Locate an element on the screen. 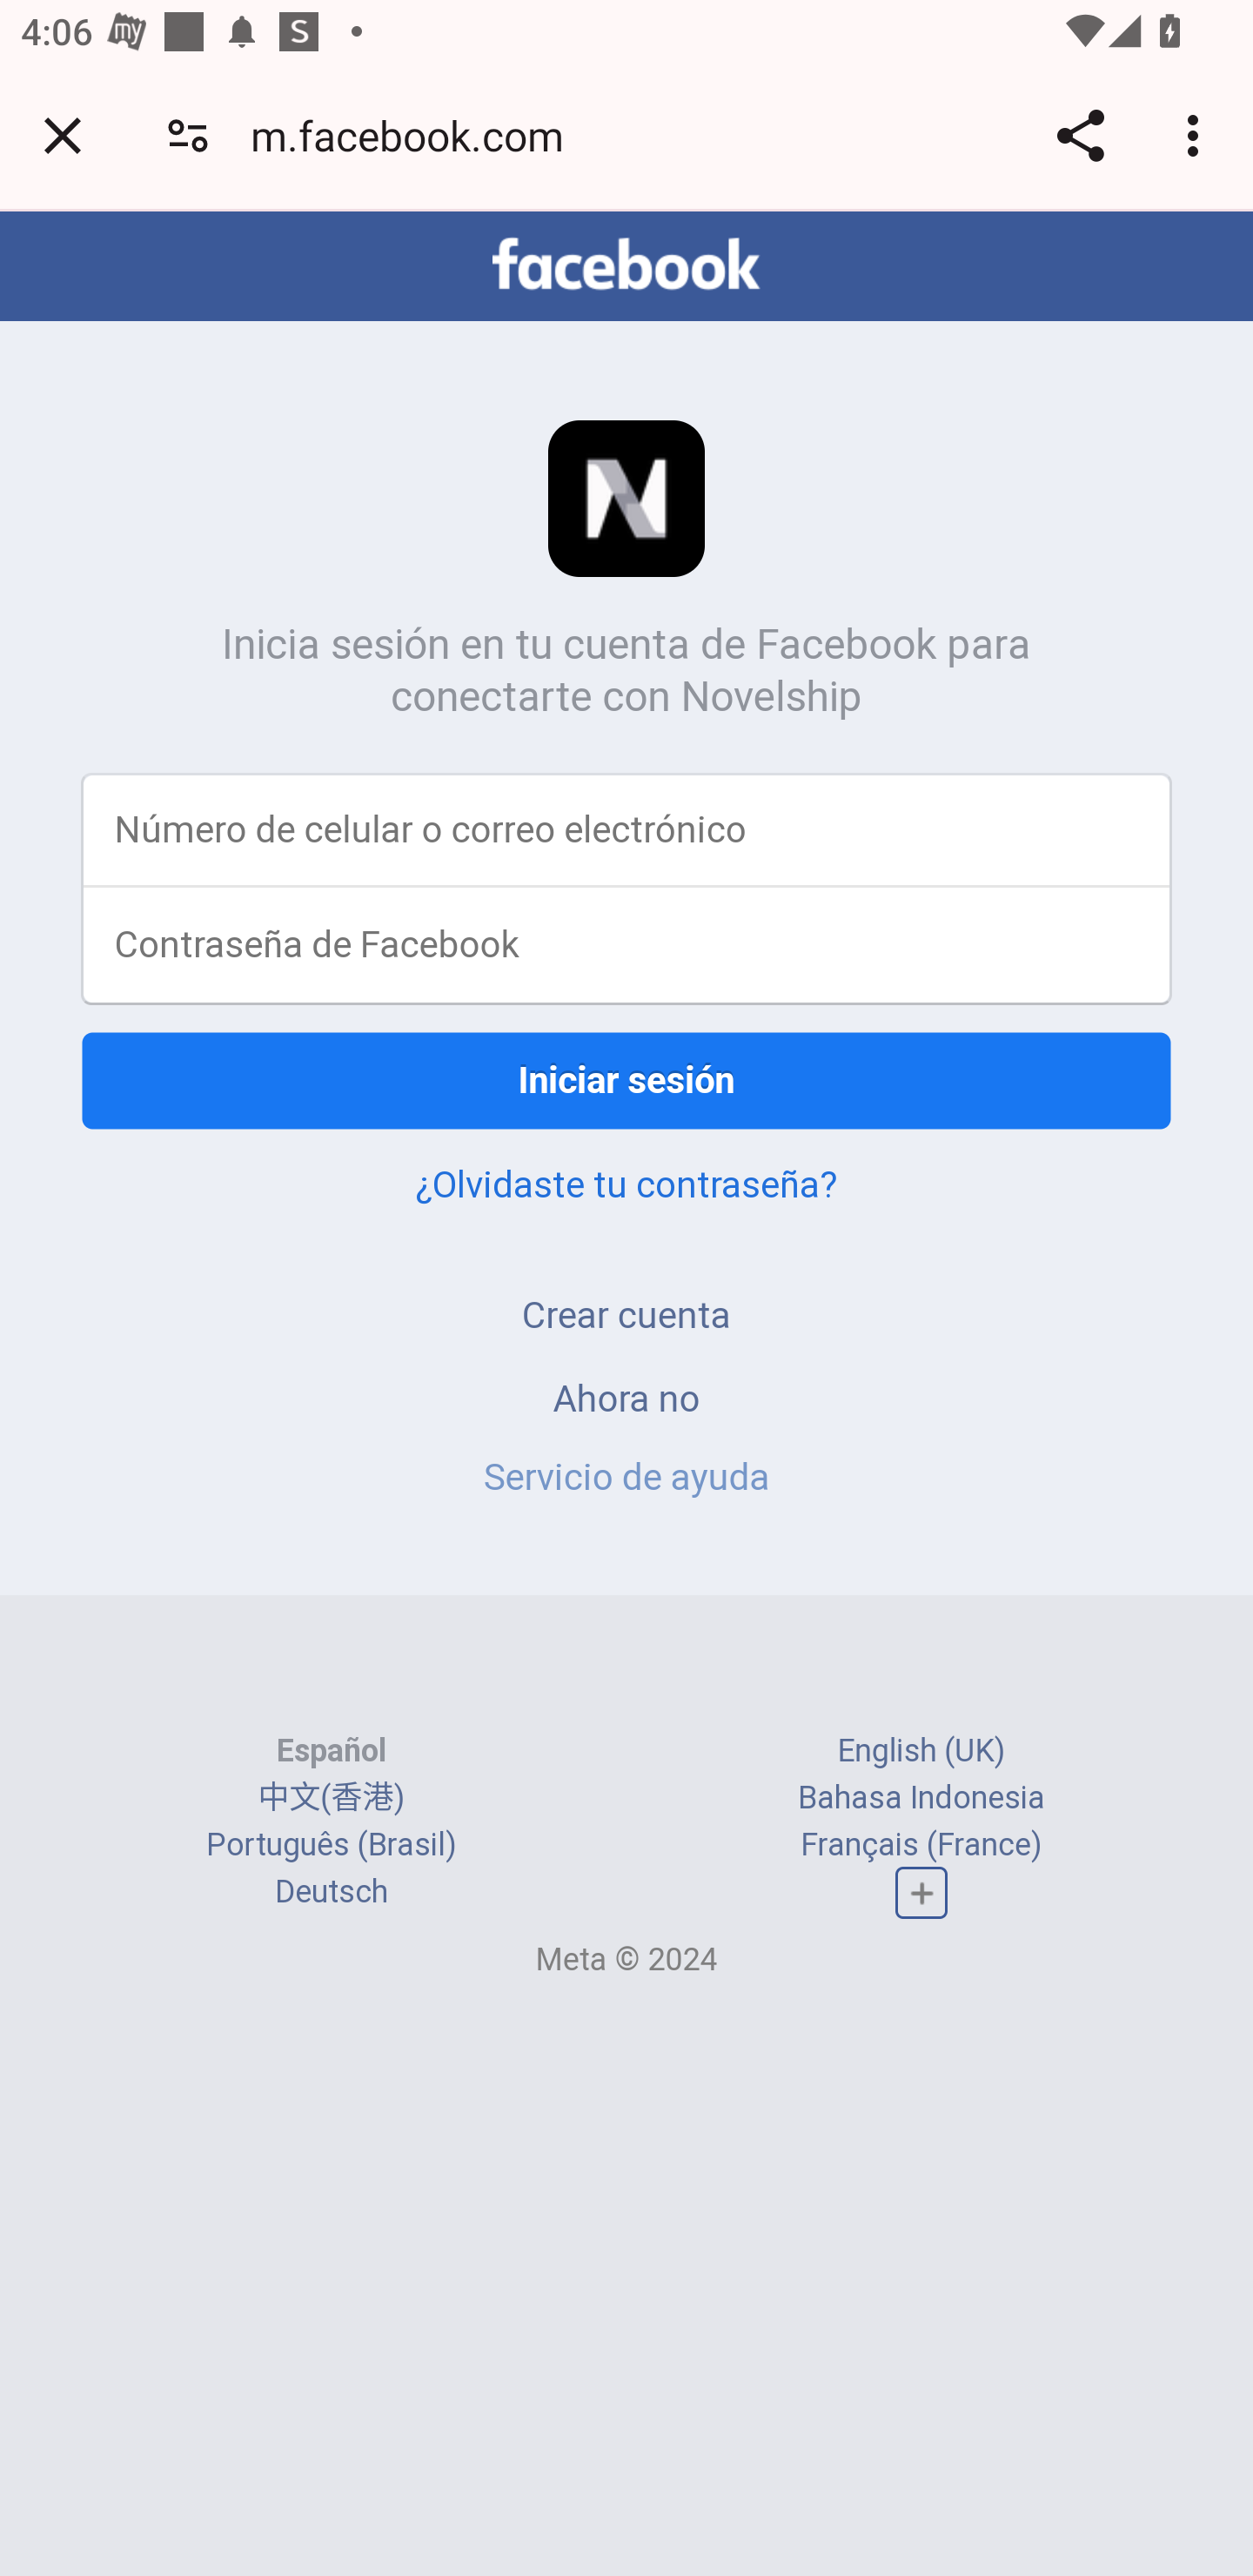  English (UK) is located at coordinates (921, 1750).